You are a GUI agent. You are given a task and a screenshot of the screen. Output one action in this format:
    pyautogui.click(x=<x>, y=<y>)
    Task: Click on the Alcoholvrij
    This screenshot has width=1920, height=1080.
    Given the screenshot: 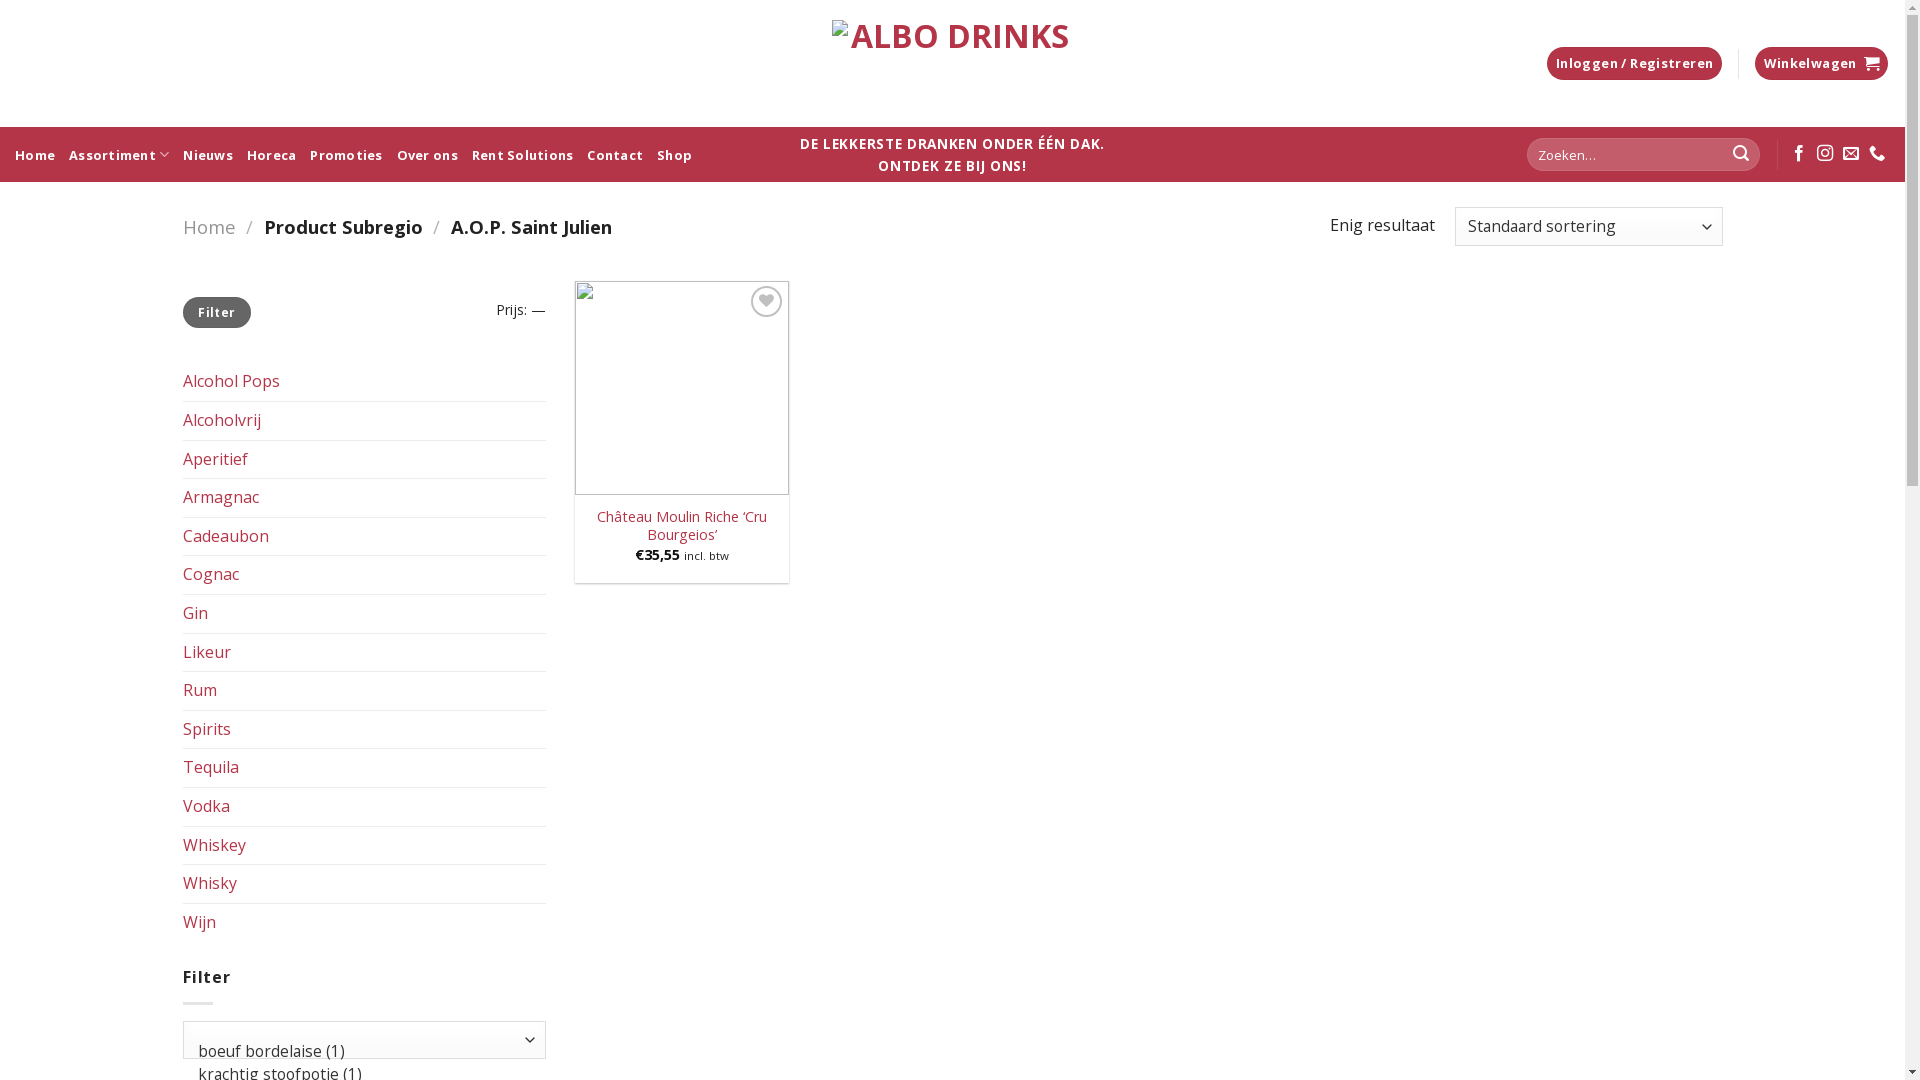 What is the action you would take?
    pyautogui.click(x=364, y=421)
    